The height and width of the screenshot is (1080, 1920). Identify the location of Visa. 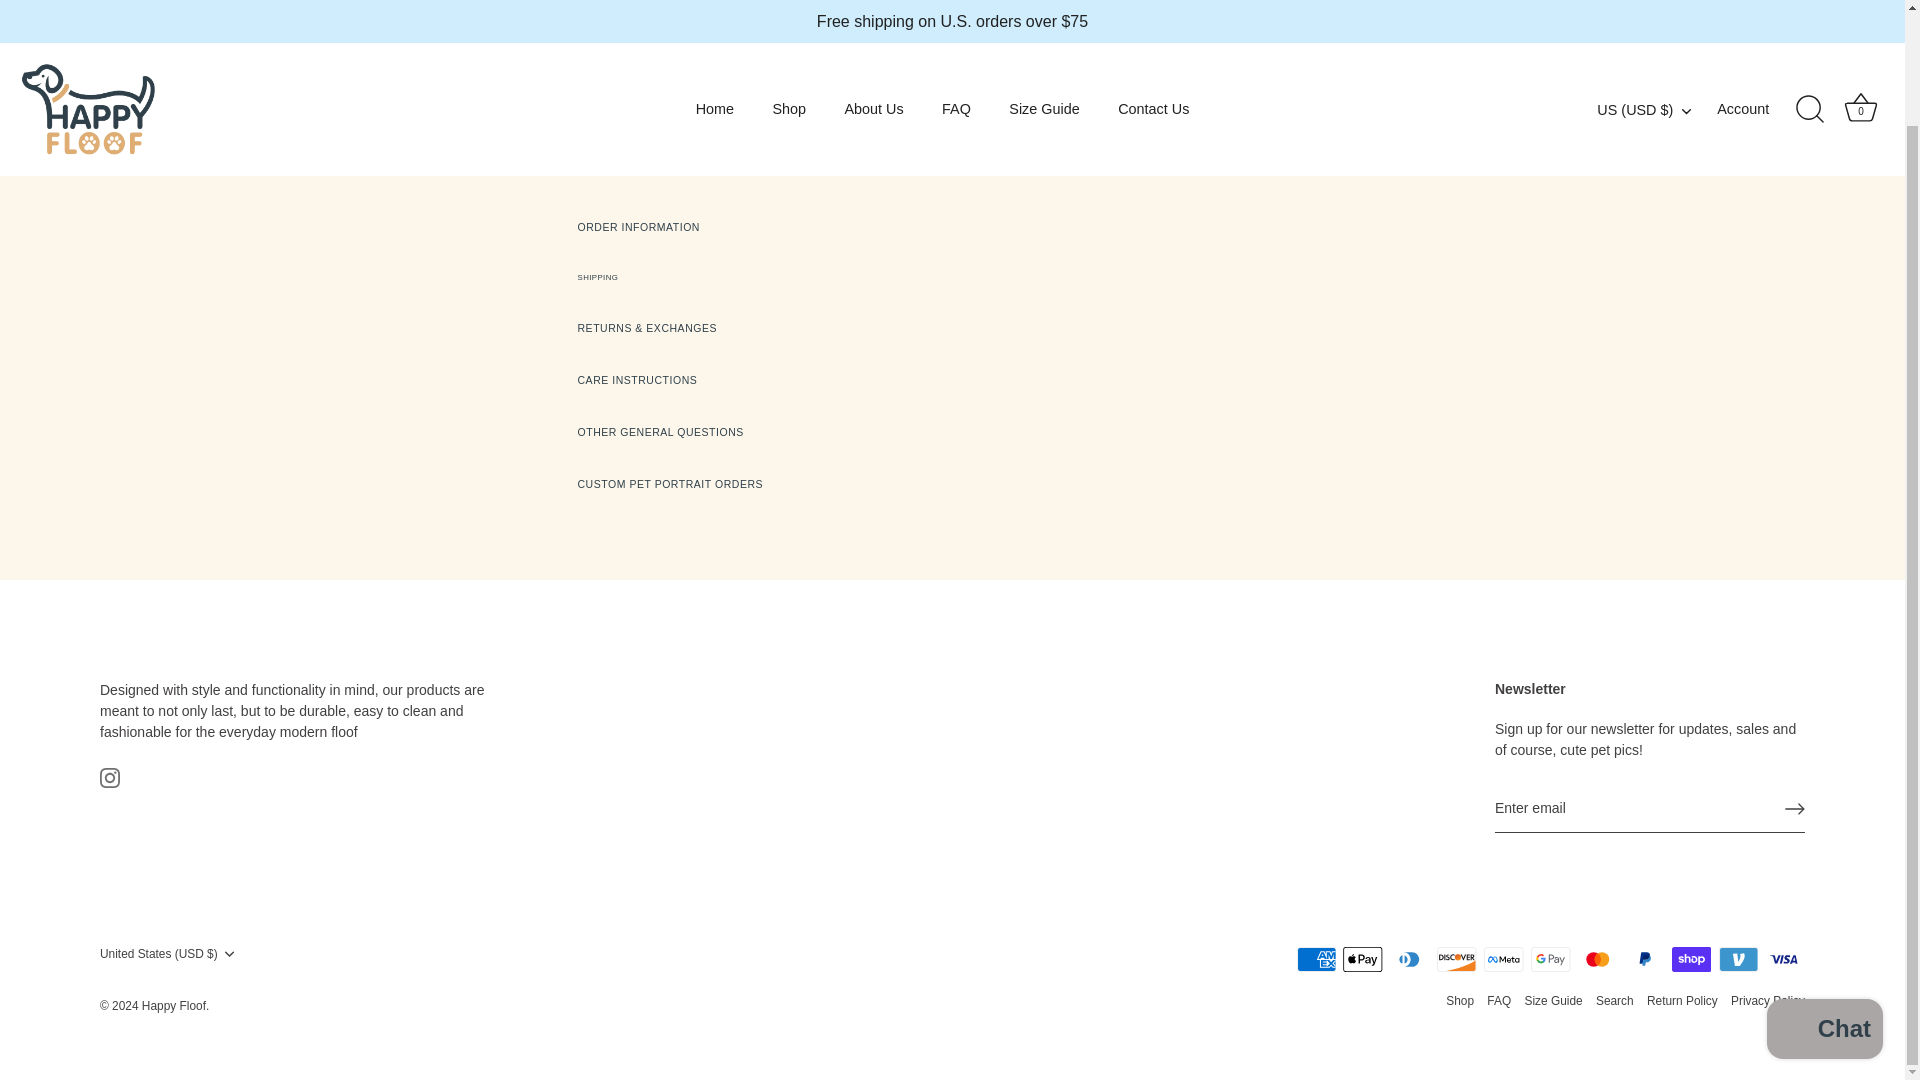
(1784, 960).